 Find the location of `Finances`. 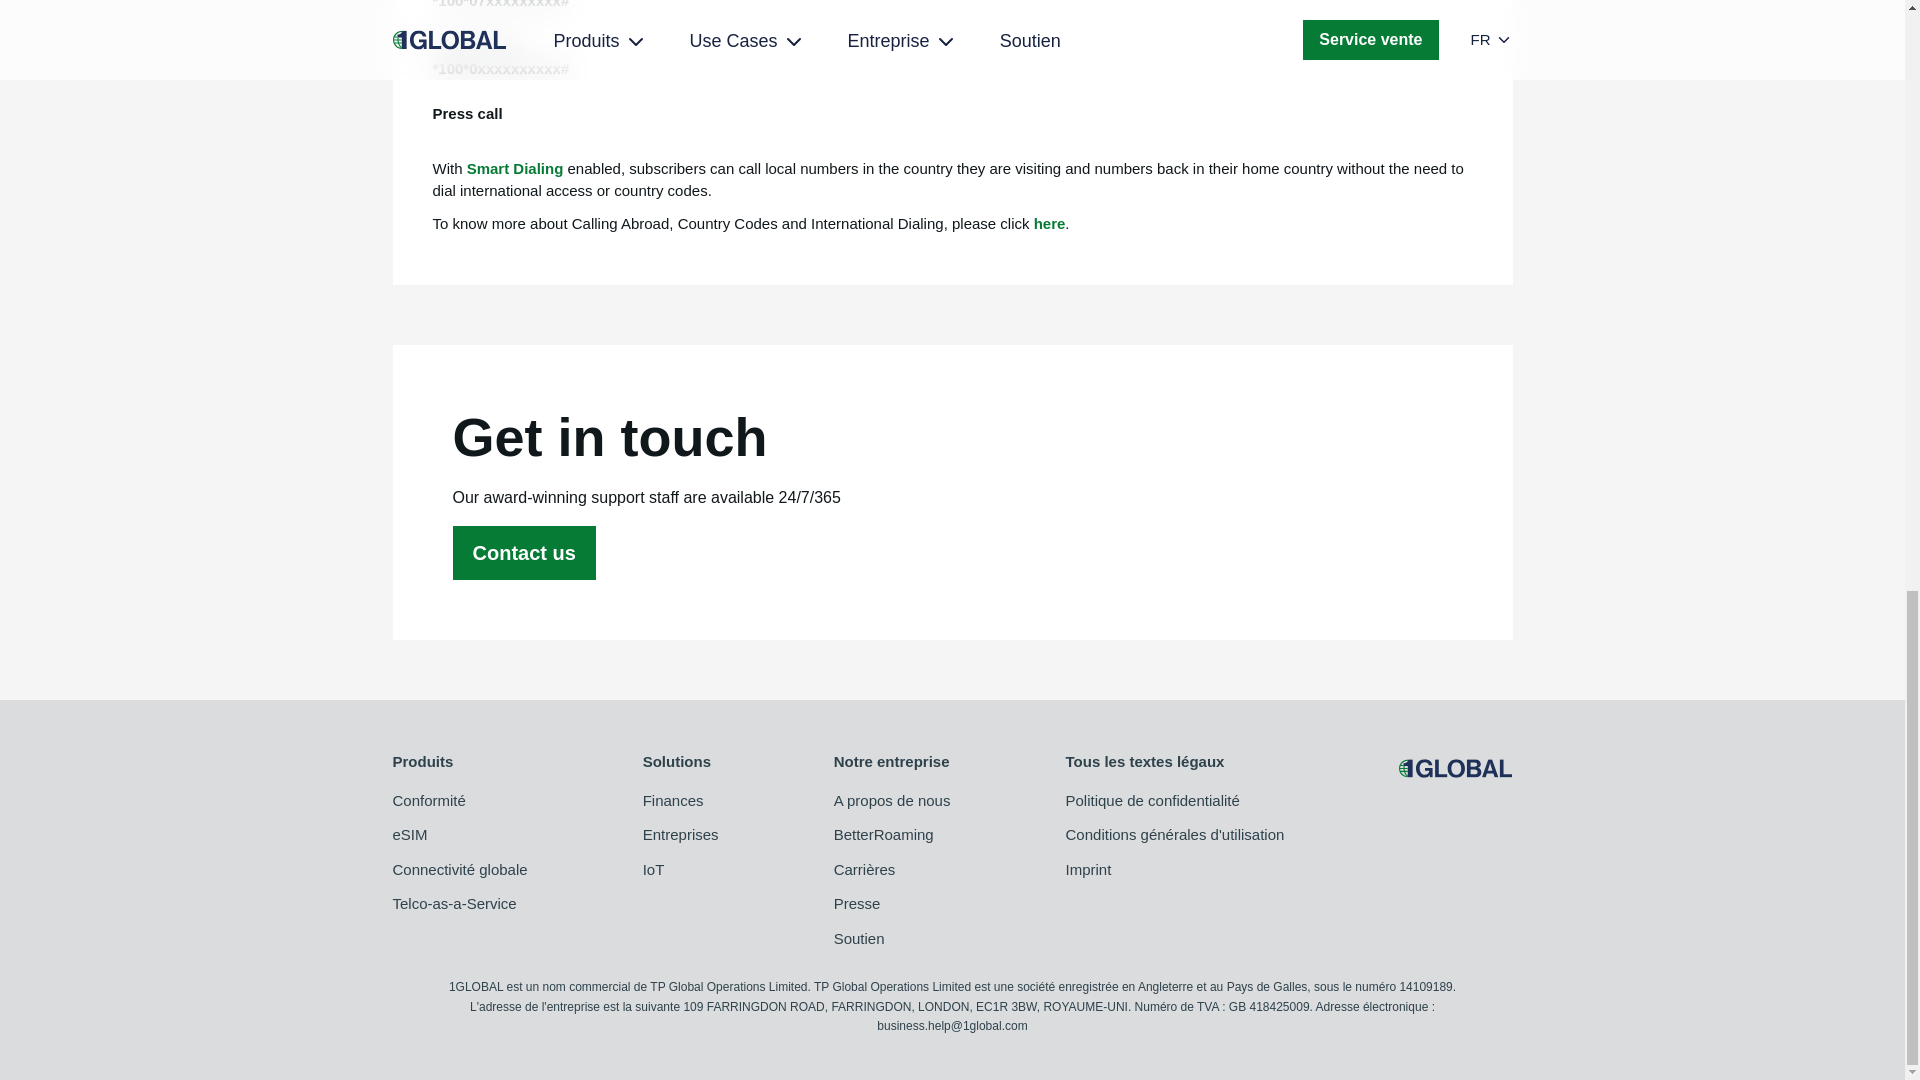

Finances is located at coordinates (680, 801).